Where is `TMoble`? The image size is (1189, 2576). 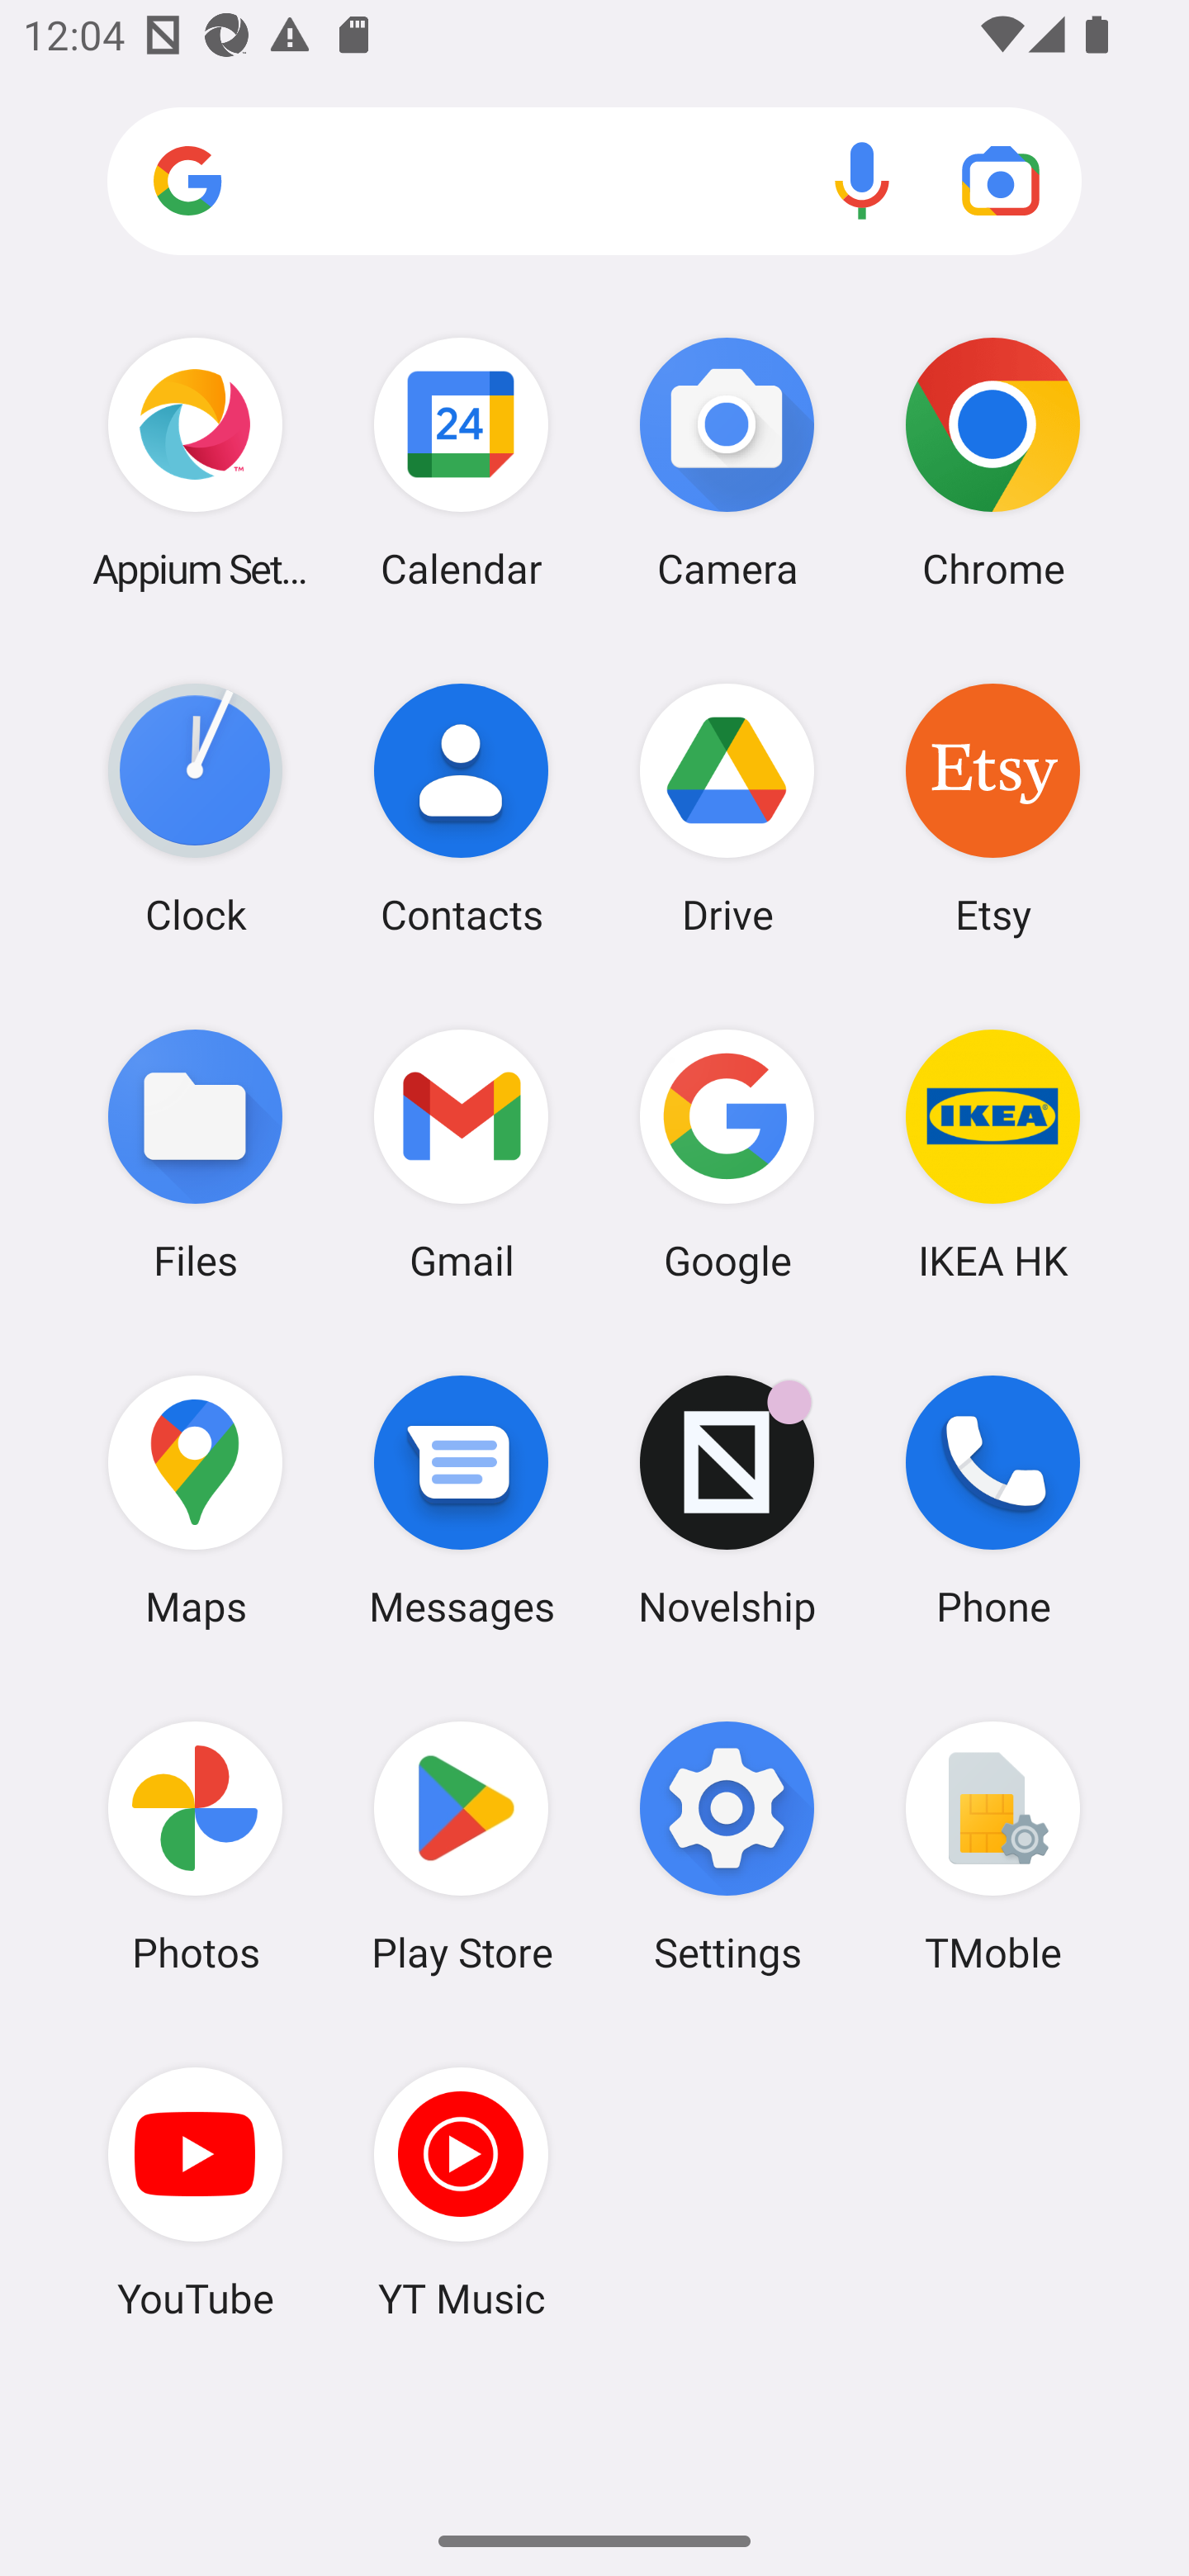 TMoble is located at coordinates (992, 1847).